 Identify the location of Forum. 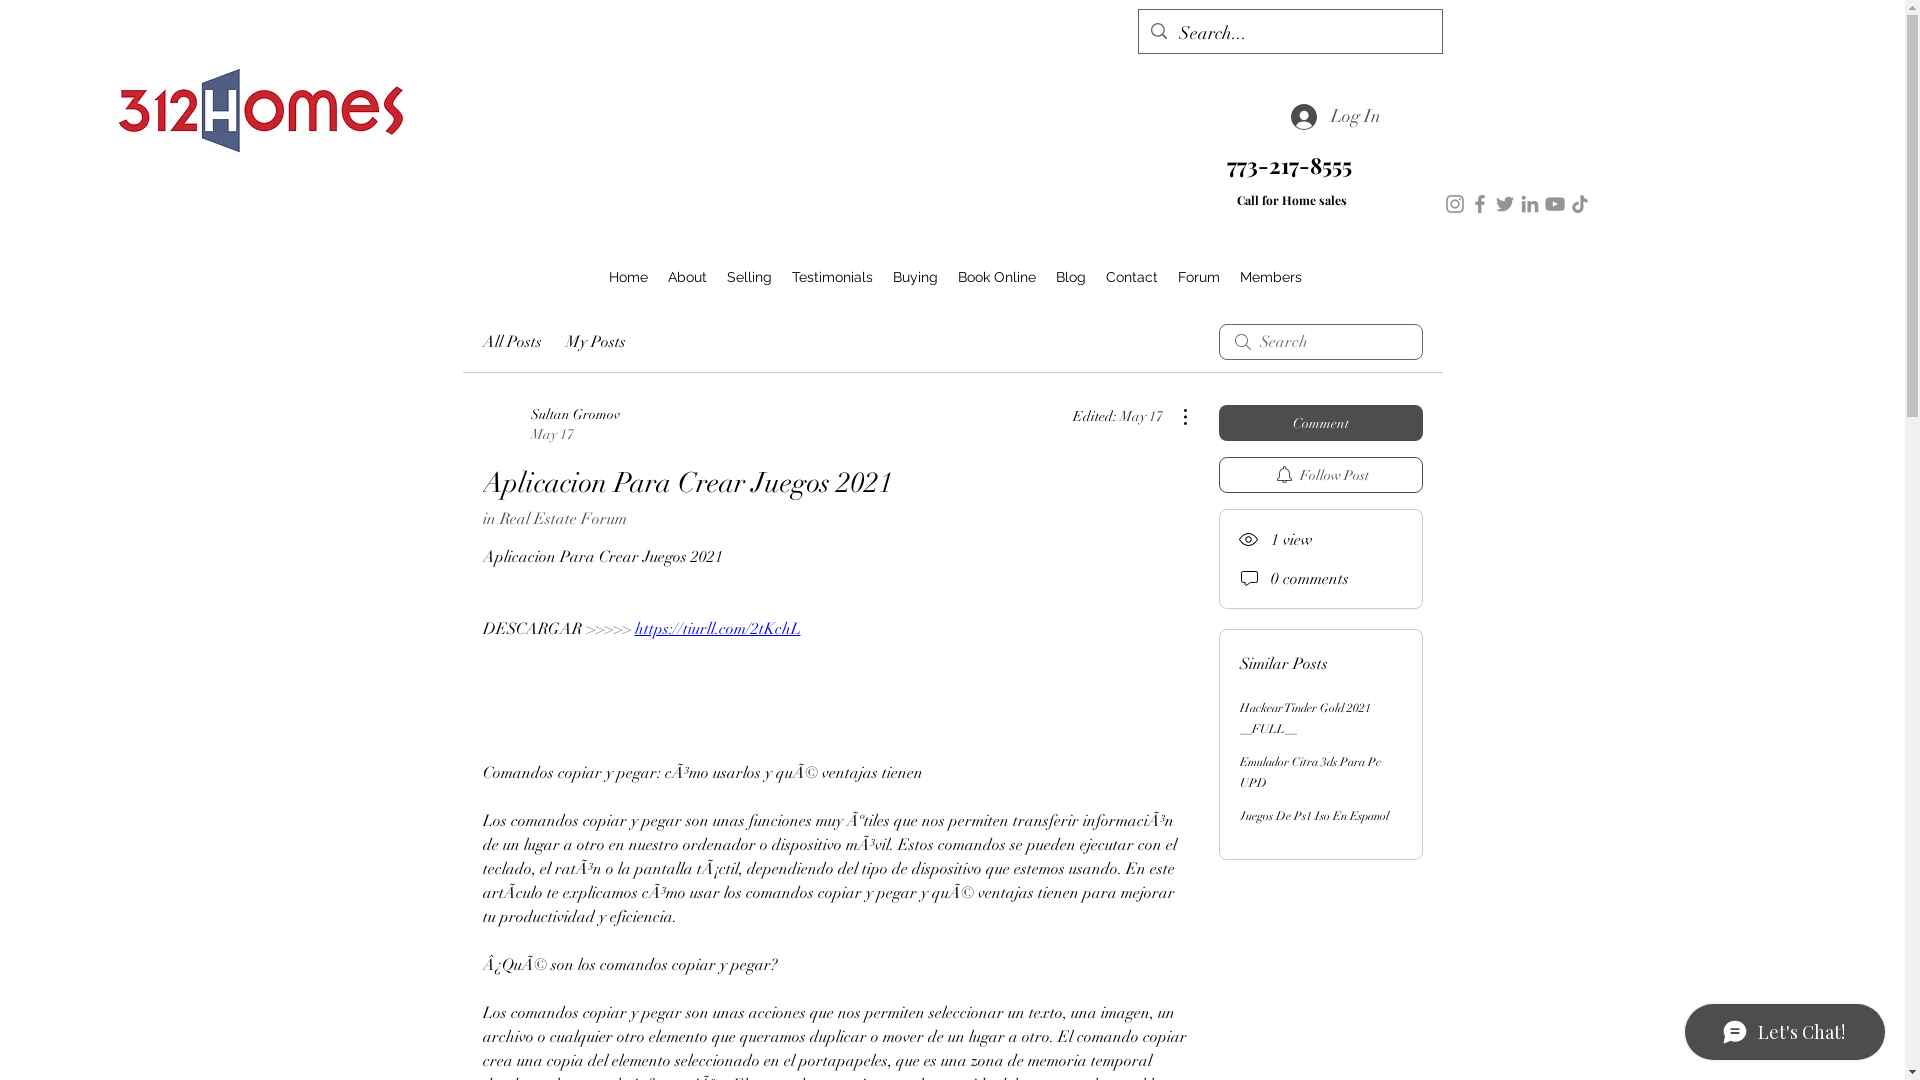
(1199, 278).